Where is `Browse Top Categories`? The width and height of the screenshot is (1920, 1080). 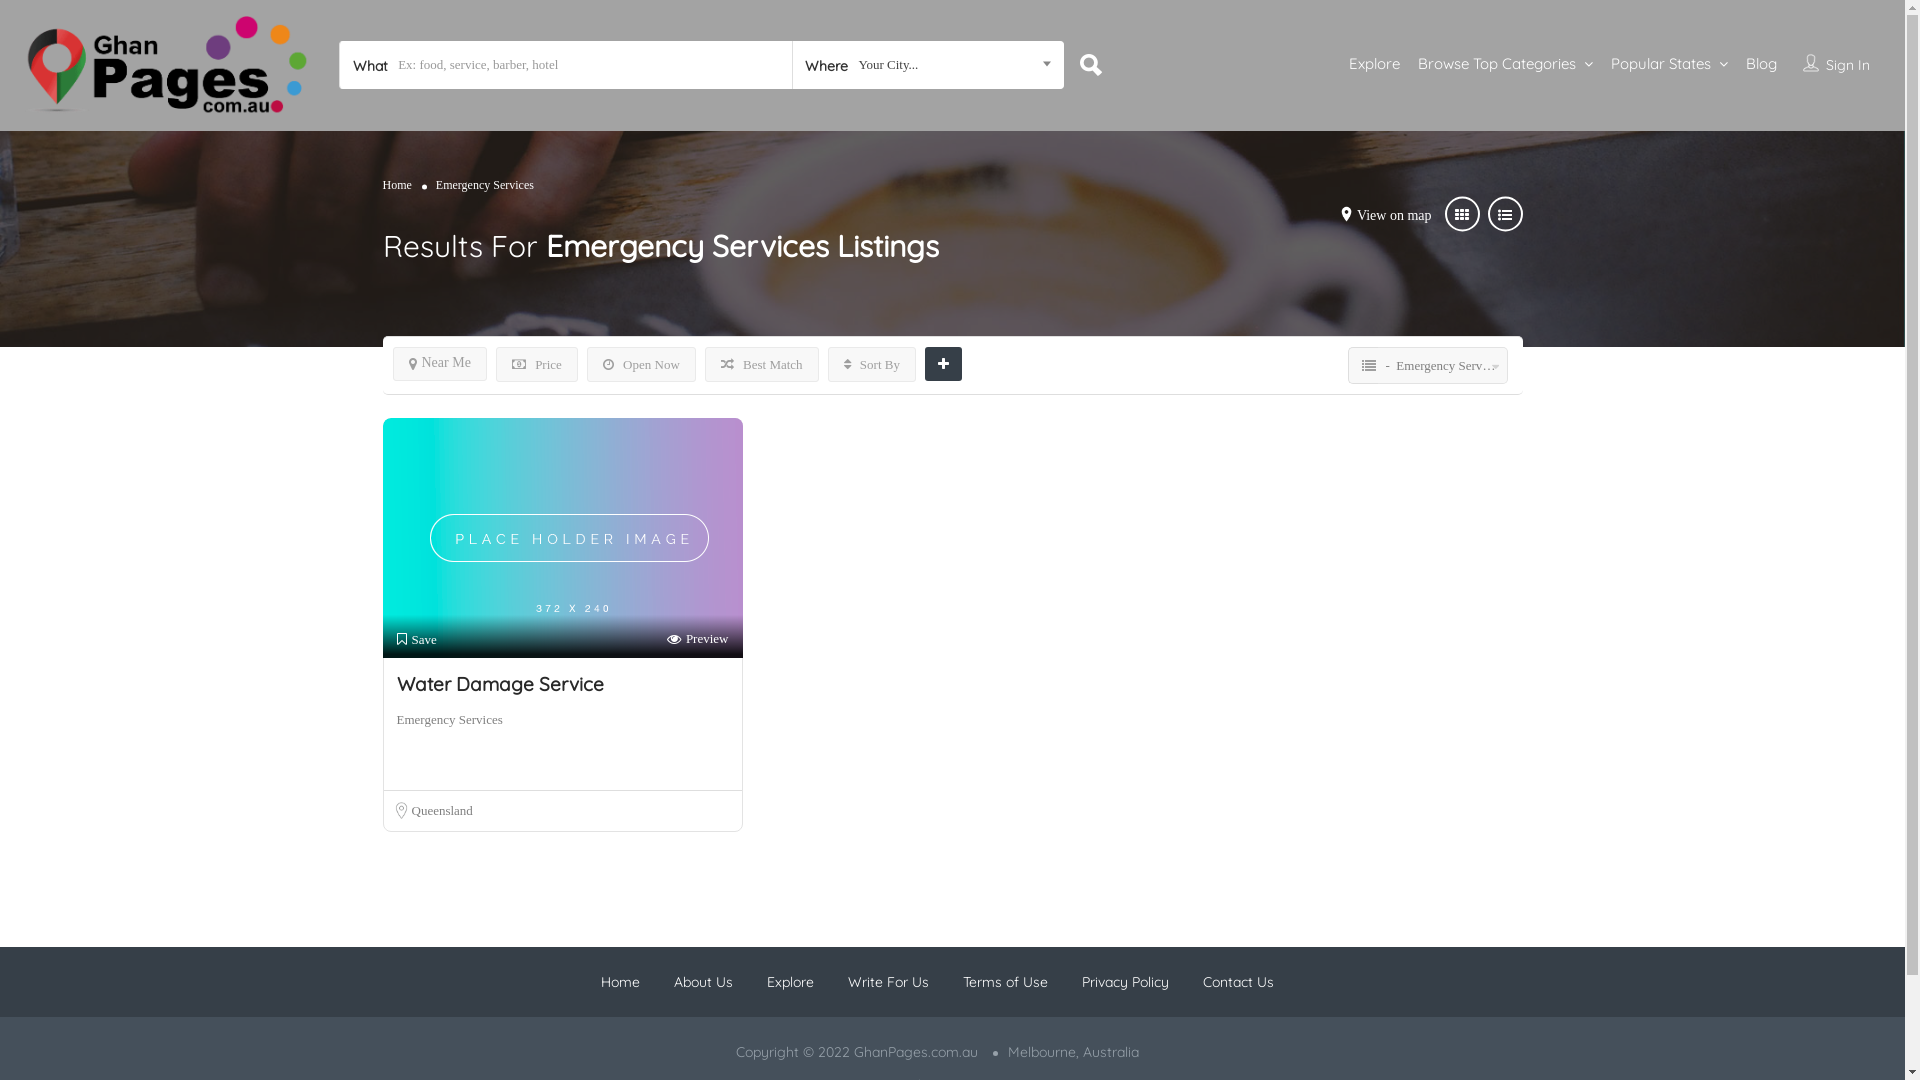 Browse Top Categories is located at coordinates (1497, 64).